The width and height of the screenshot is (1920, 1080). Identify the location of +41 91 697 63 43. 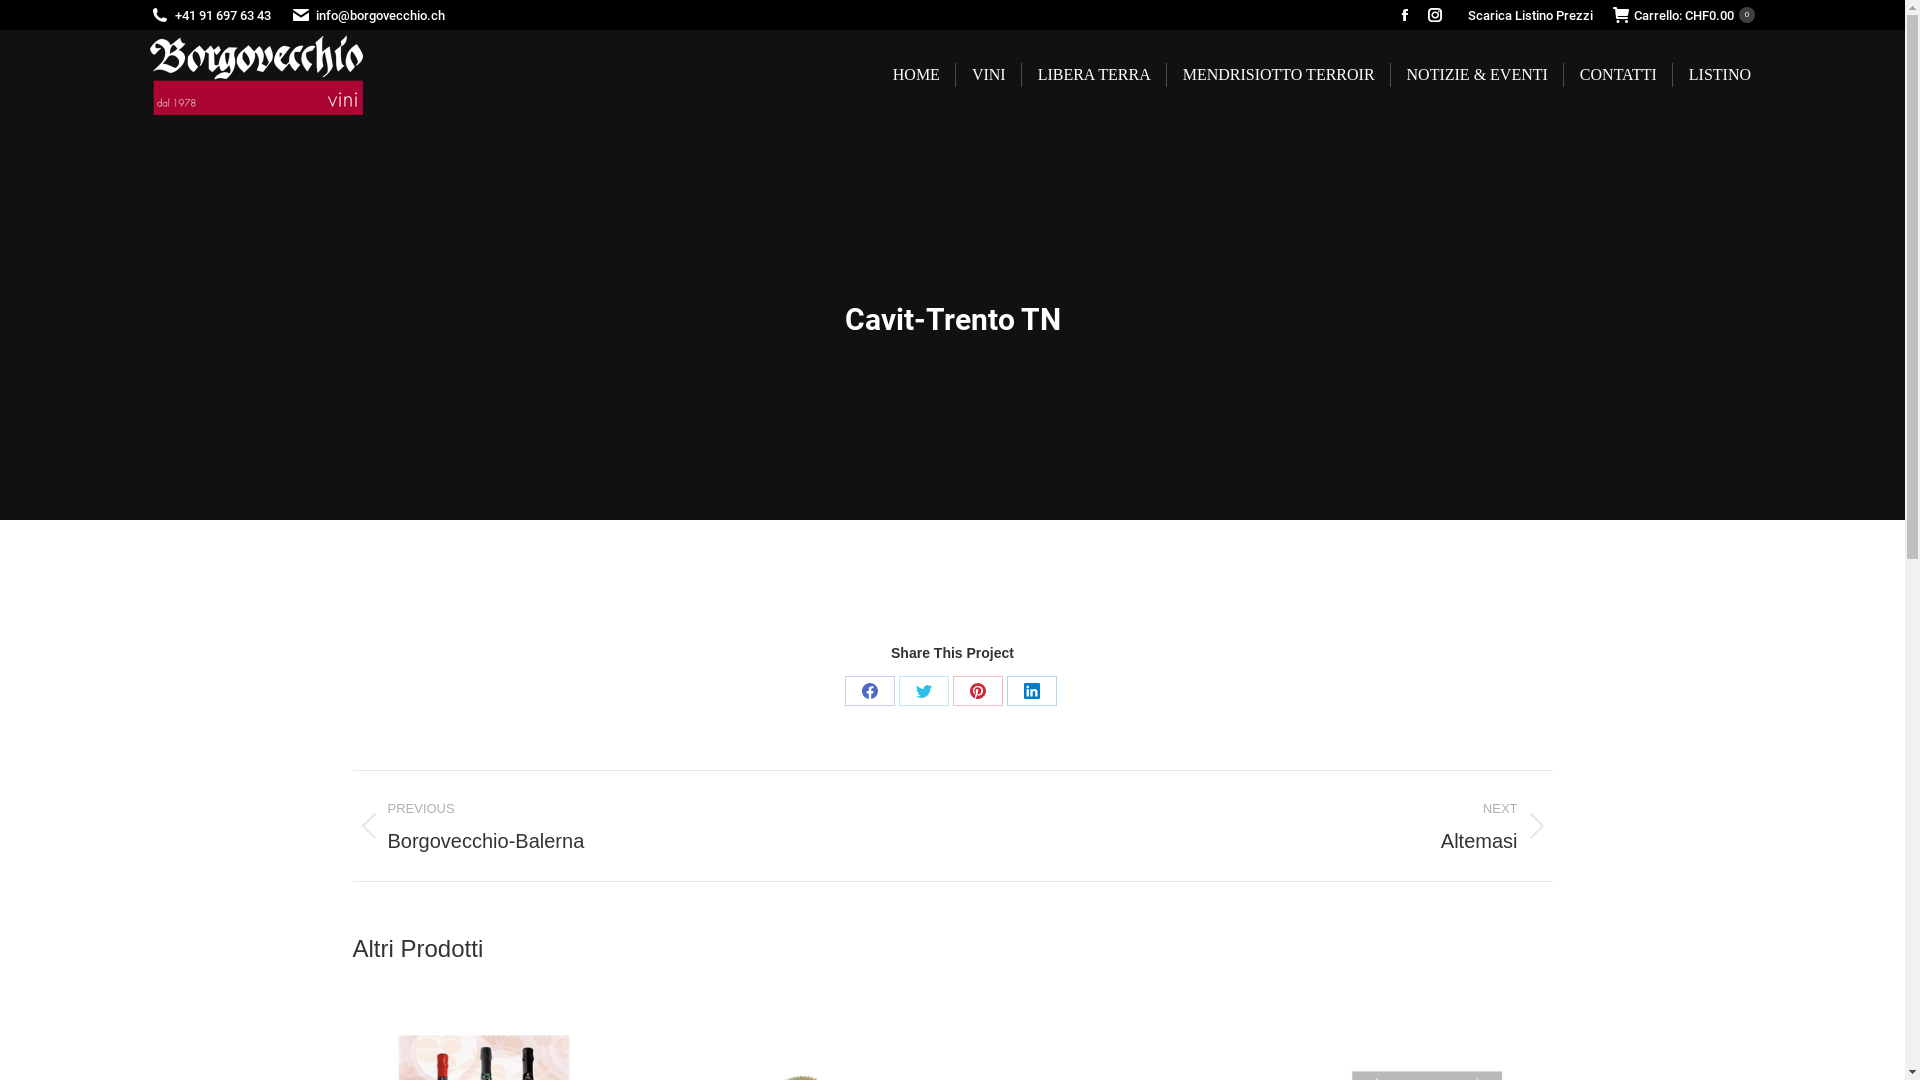
(223, 16).